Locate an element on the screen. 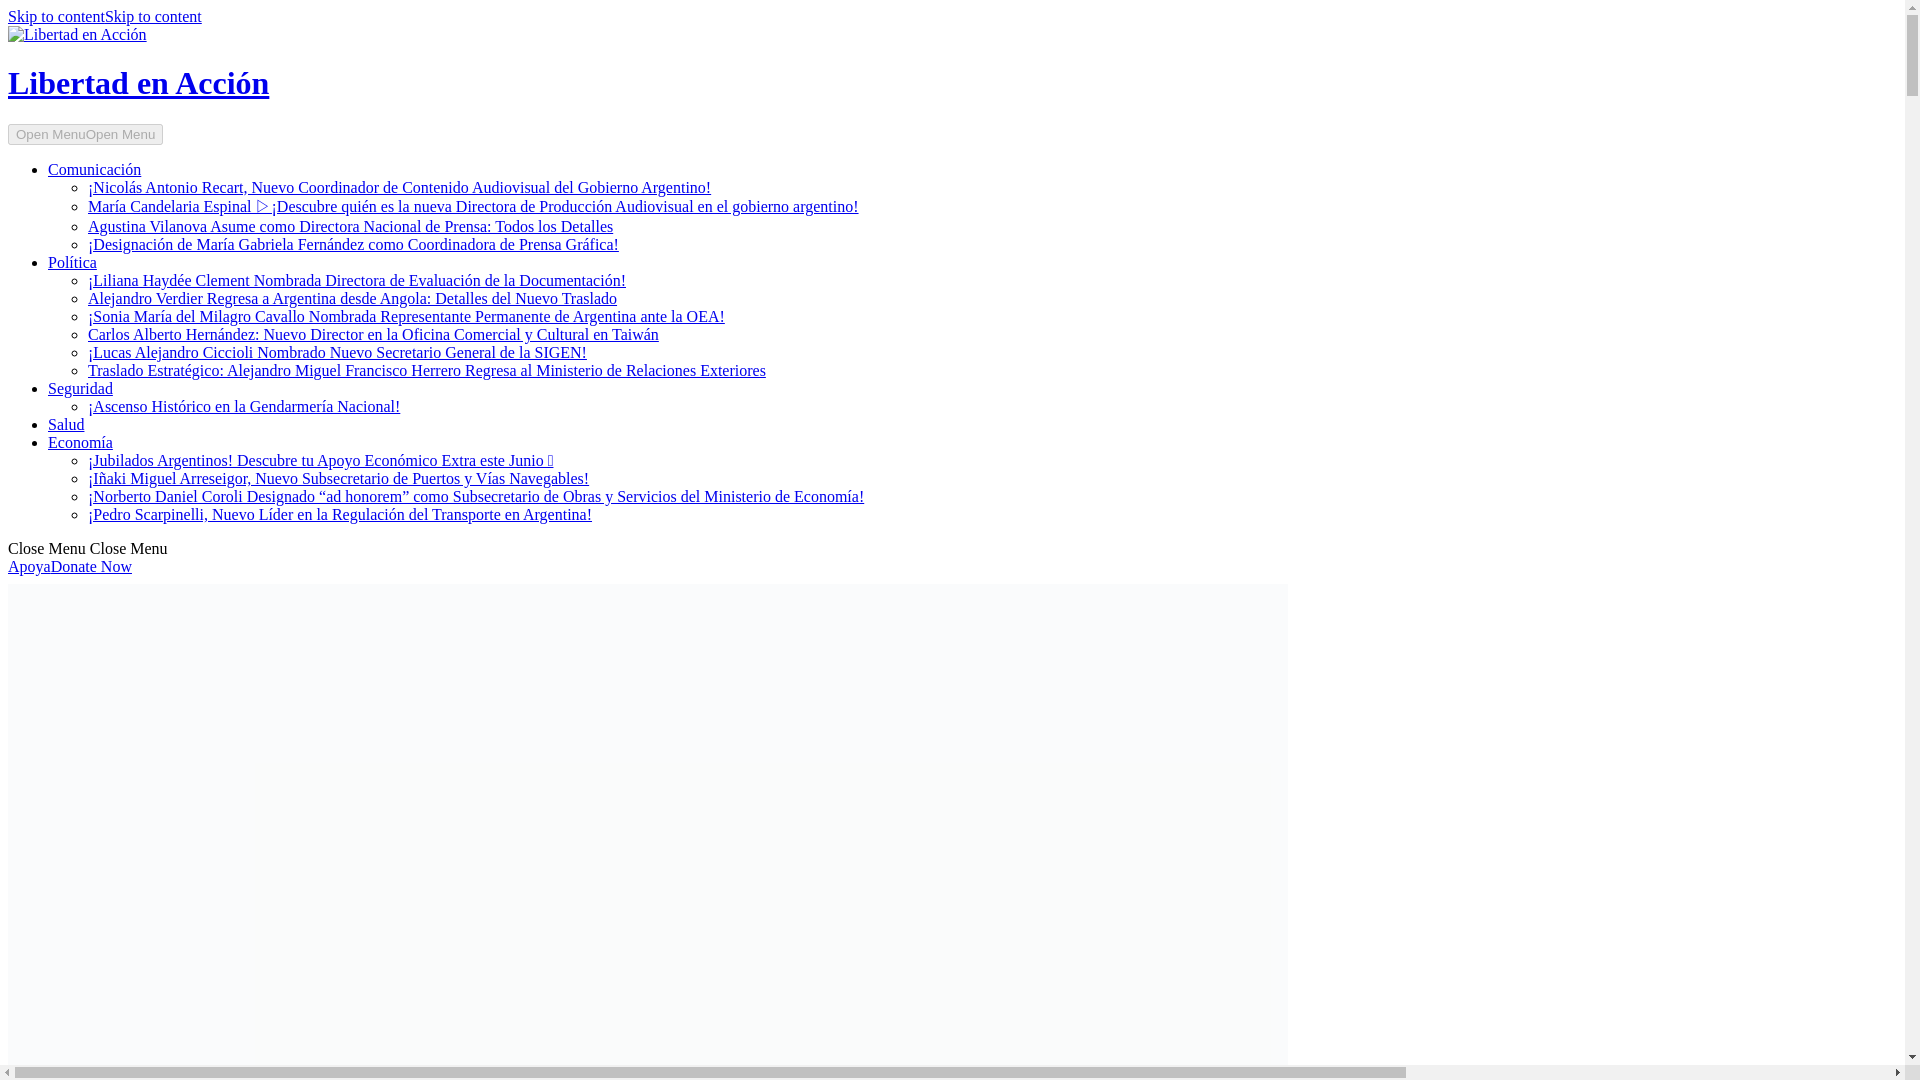  Seguridad is located at coordinates (80, 388).